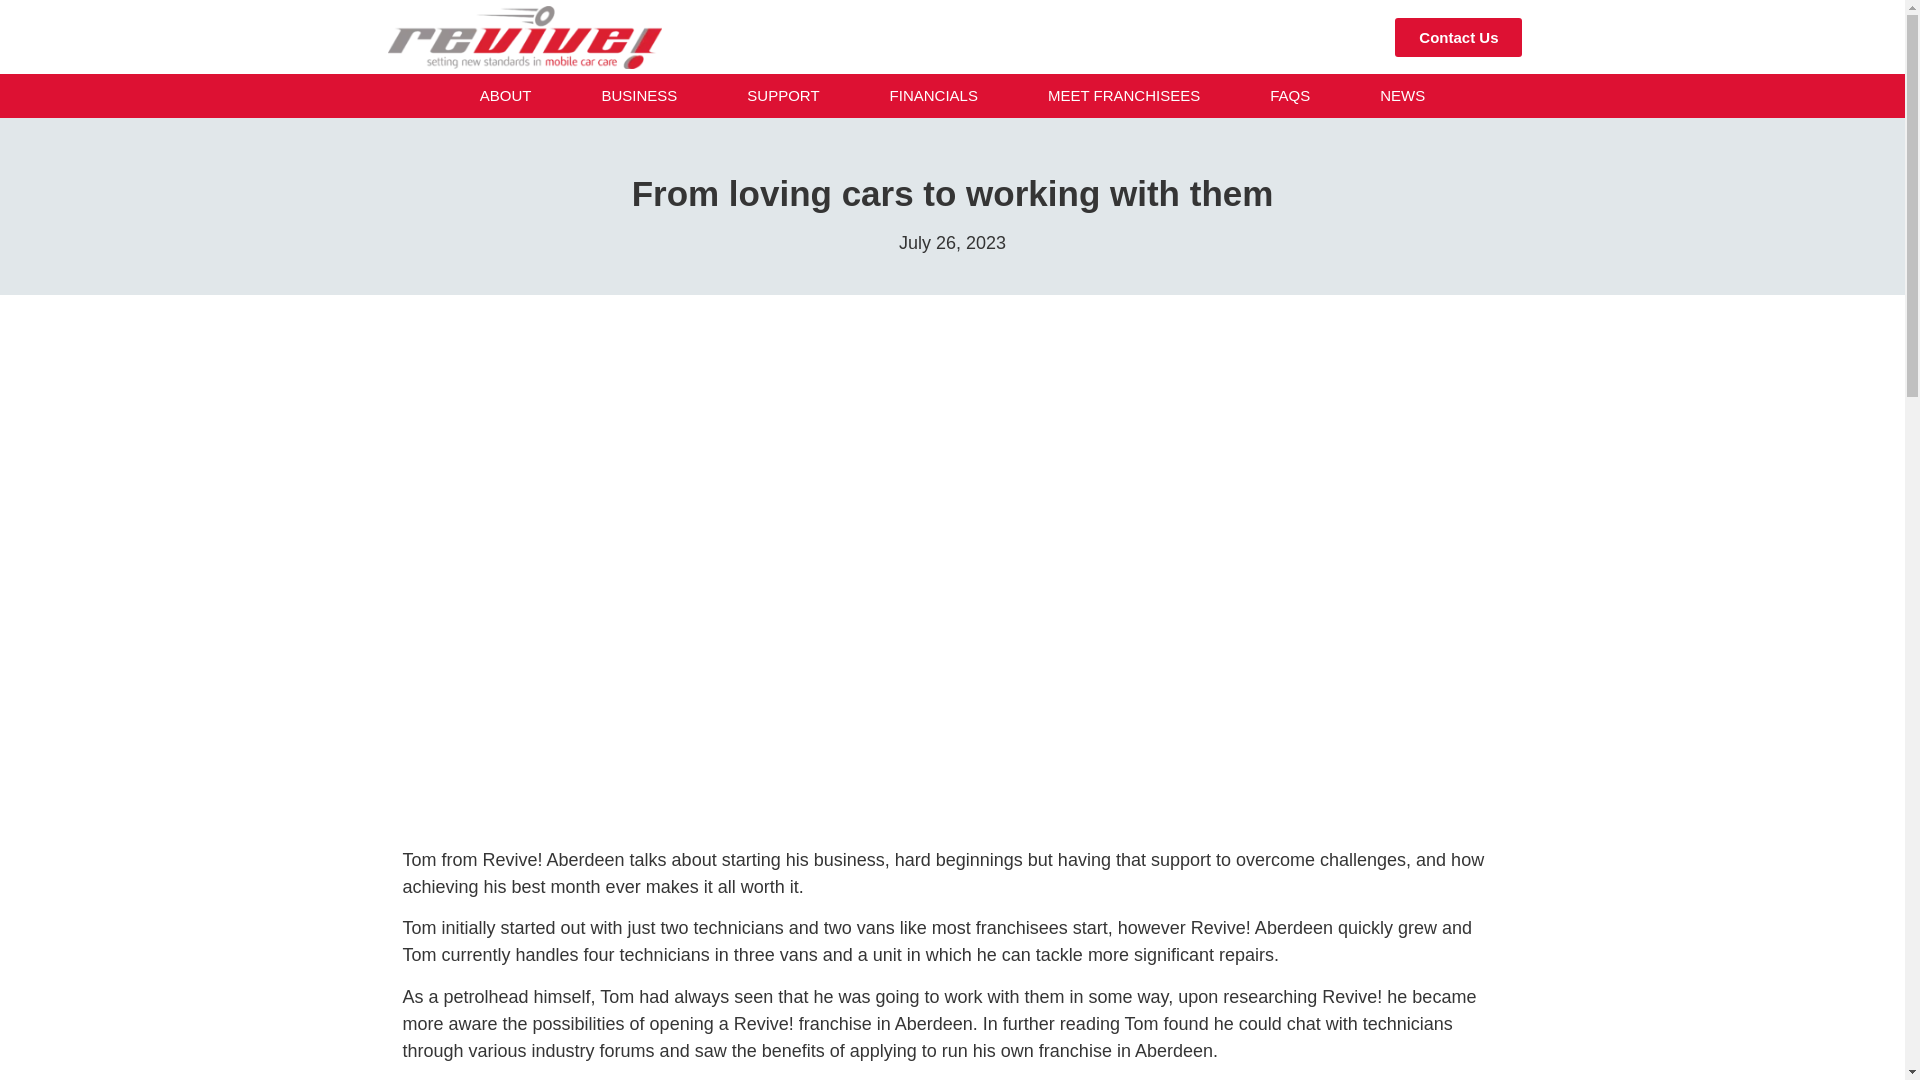  I want to click on FINANCIALS, so click(934, 96).